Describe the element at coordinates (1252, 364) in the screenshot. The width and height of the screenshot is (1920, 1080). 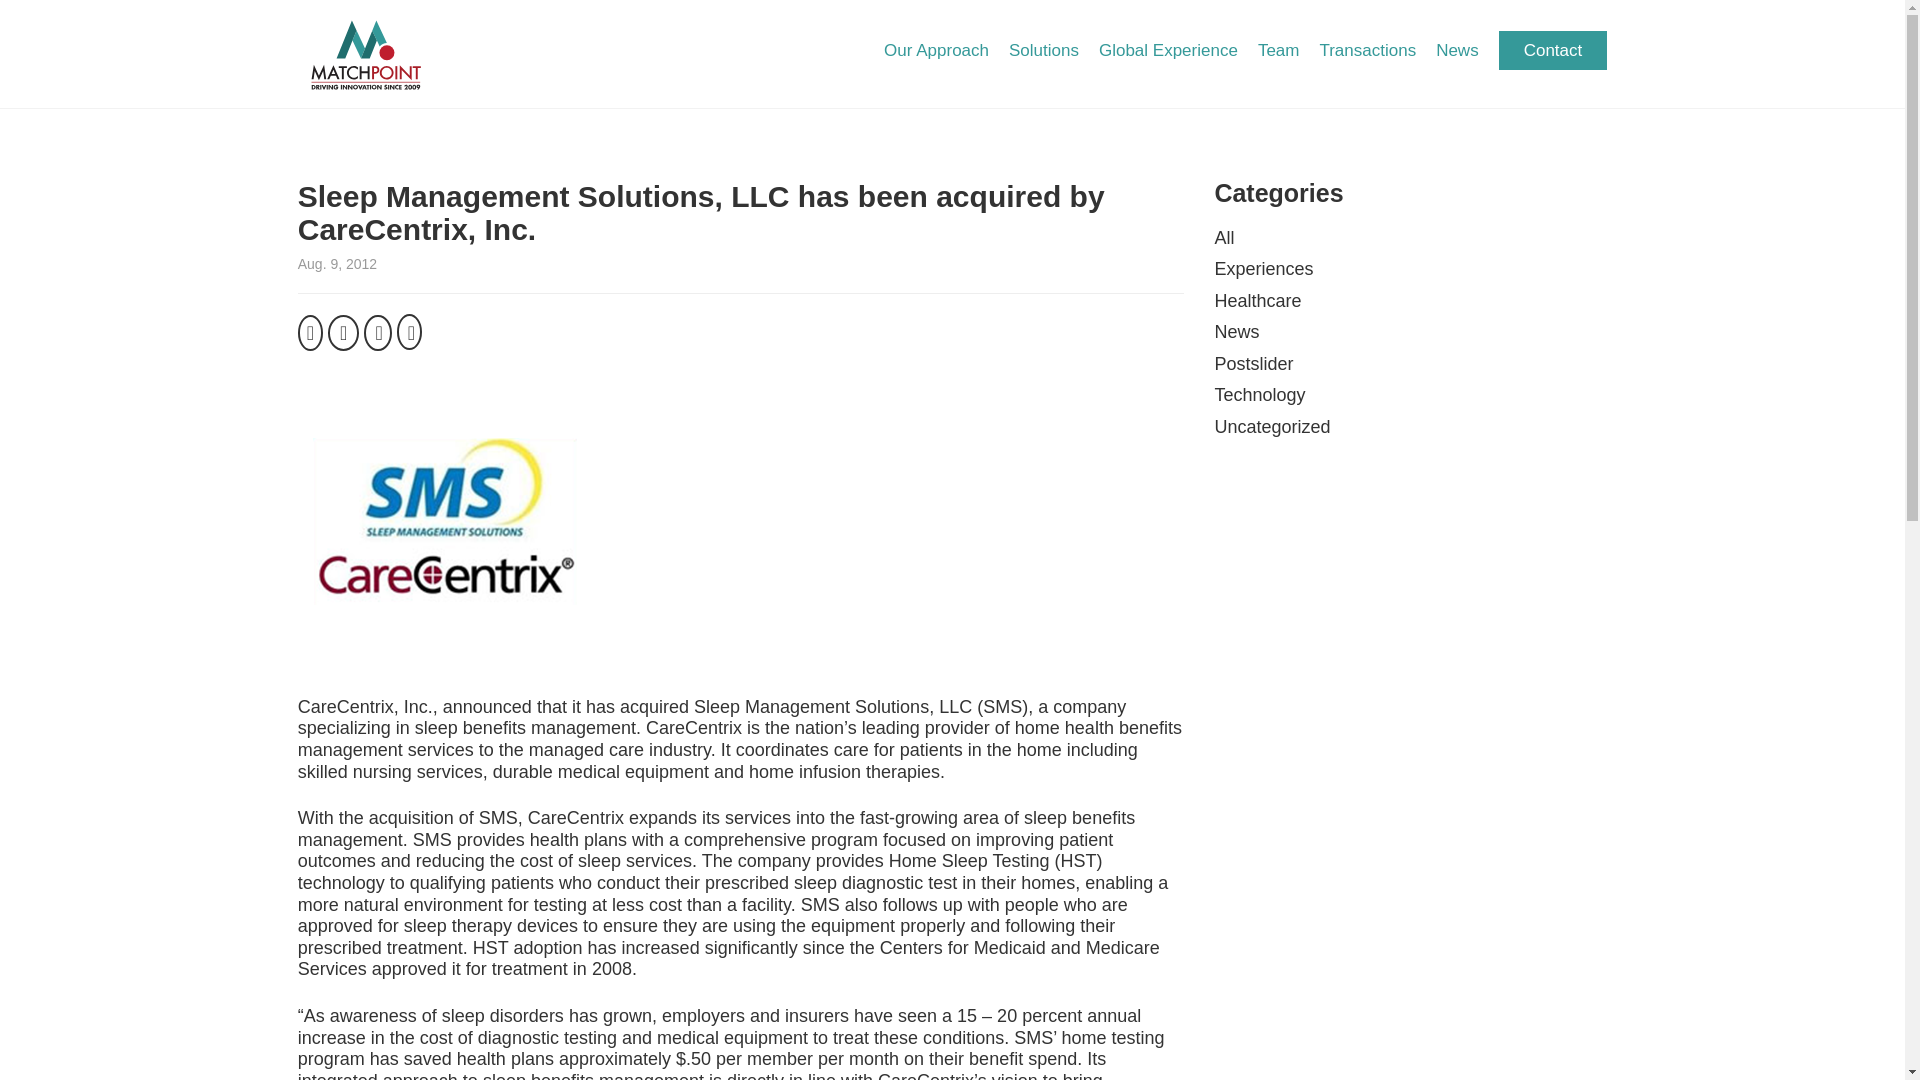
I see `Postslider` at that location.